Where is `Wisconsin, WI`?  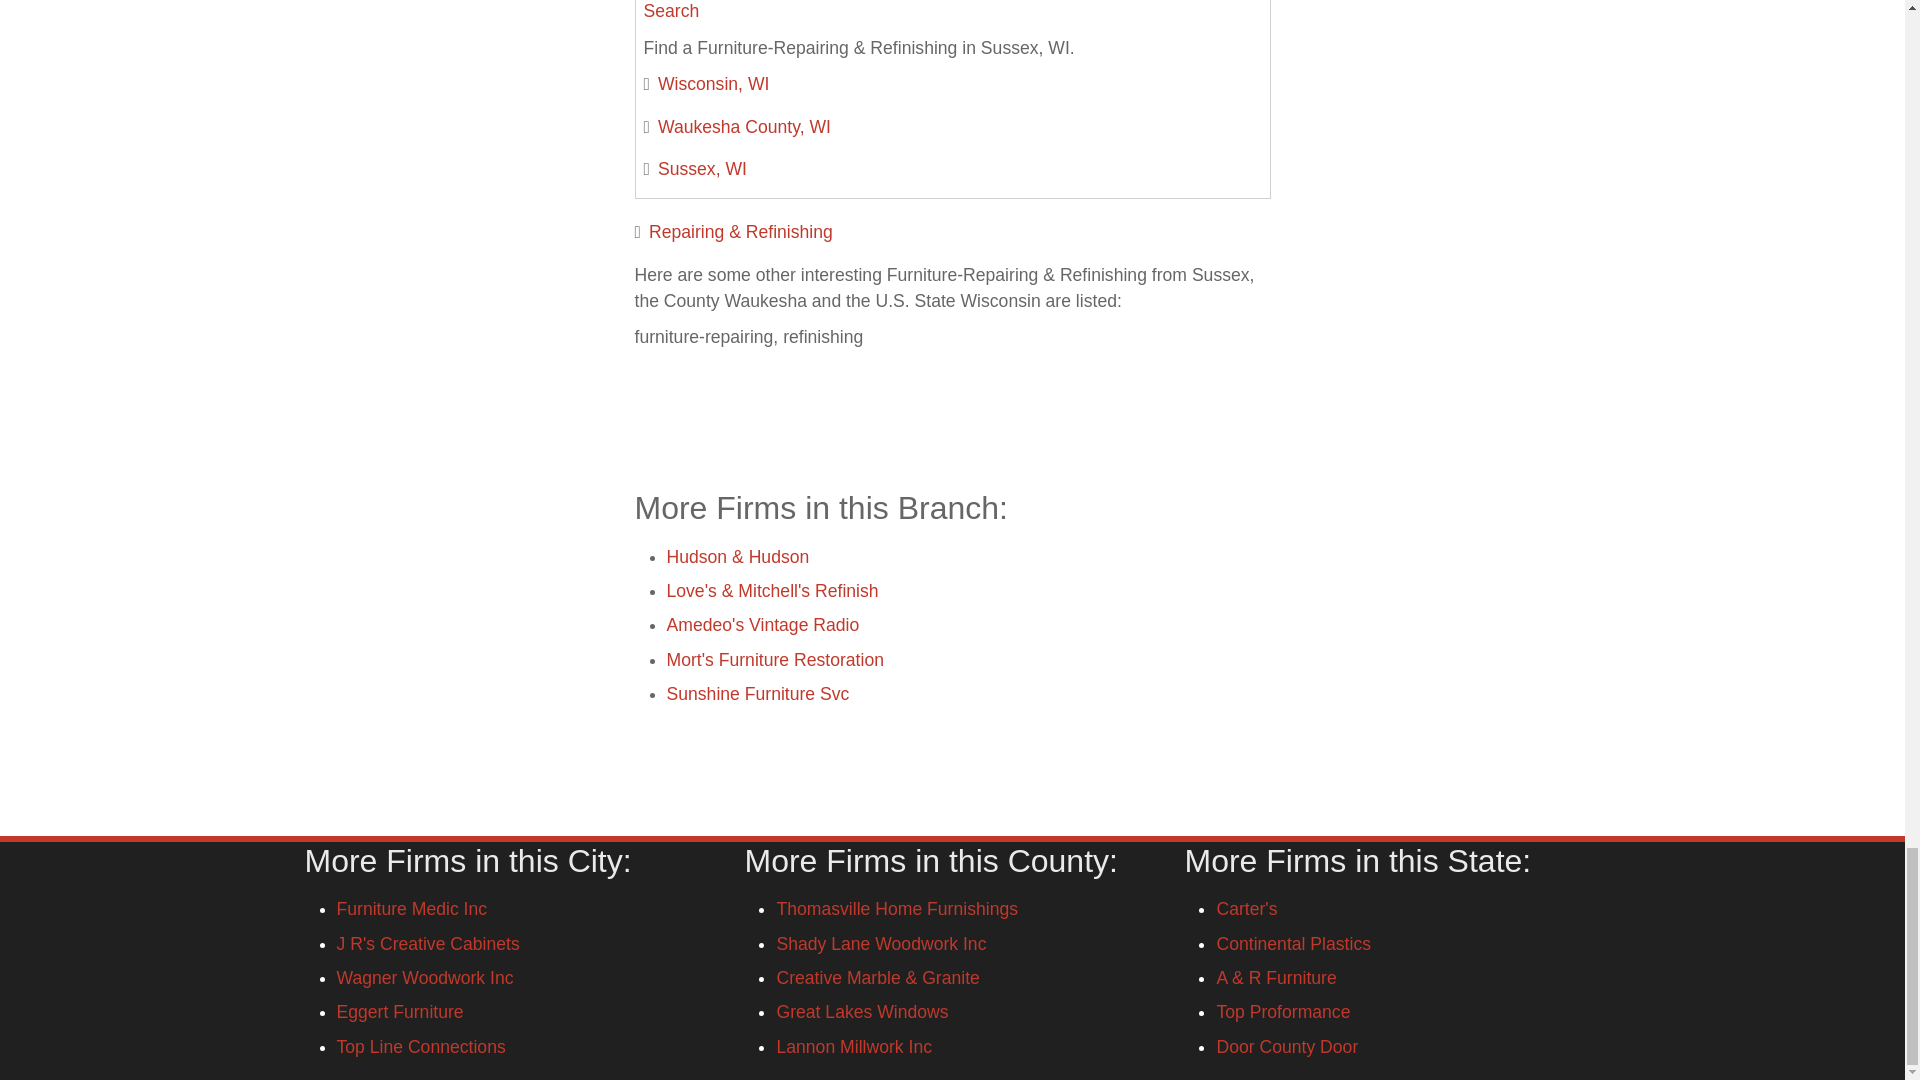
Wisconsin, WI is located at coordinates (714, 84).